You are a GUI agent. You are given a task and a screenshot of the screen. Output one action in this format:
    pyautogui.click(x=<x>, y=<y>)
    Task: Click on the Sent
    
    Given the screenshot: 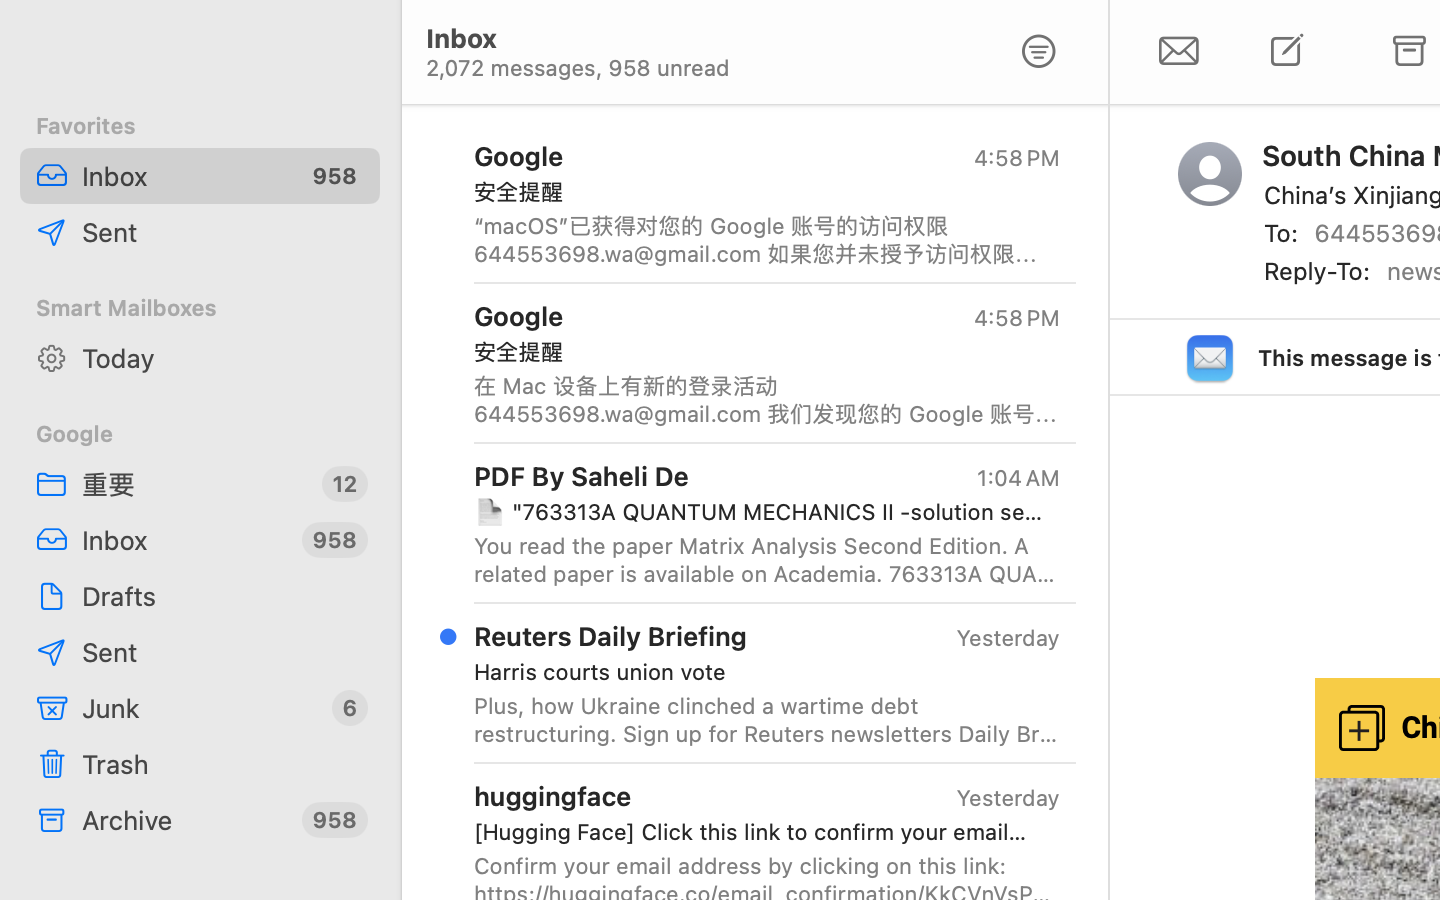 What is the action you would take?
    pyautogui.click(x=223, y=232)
    